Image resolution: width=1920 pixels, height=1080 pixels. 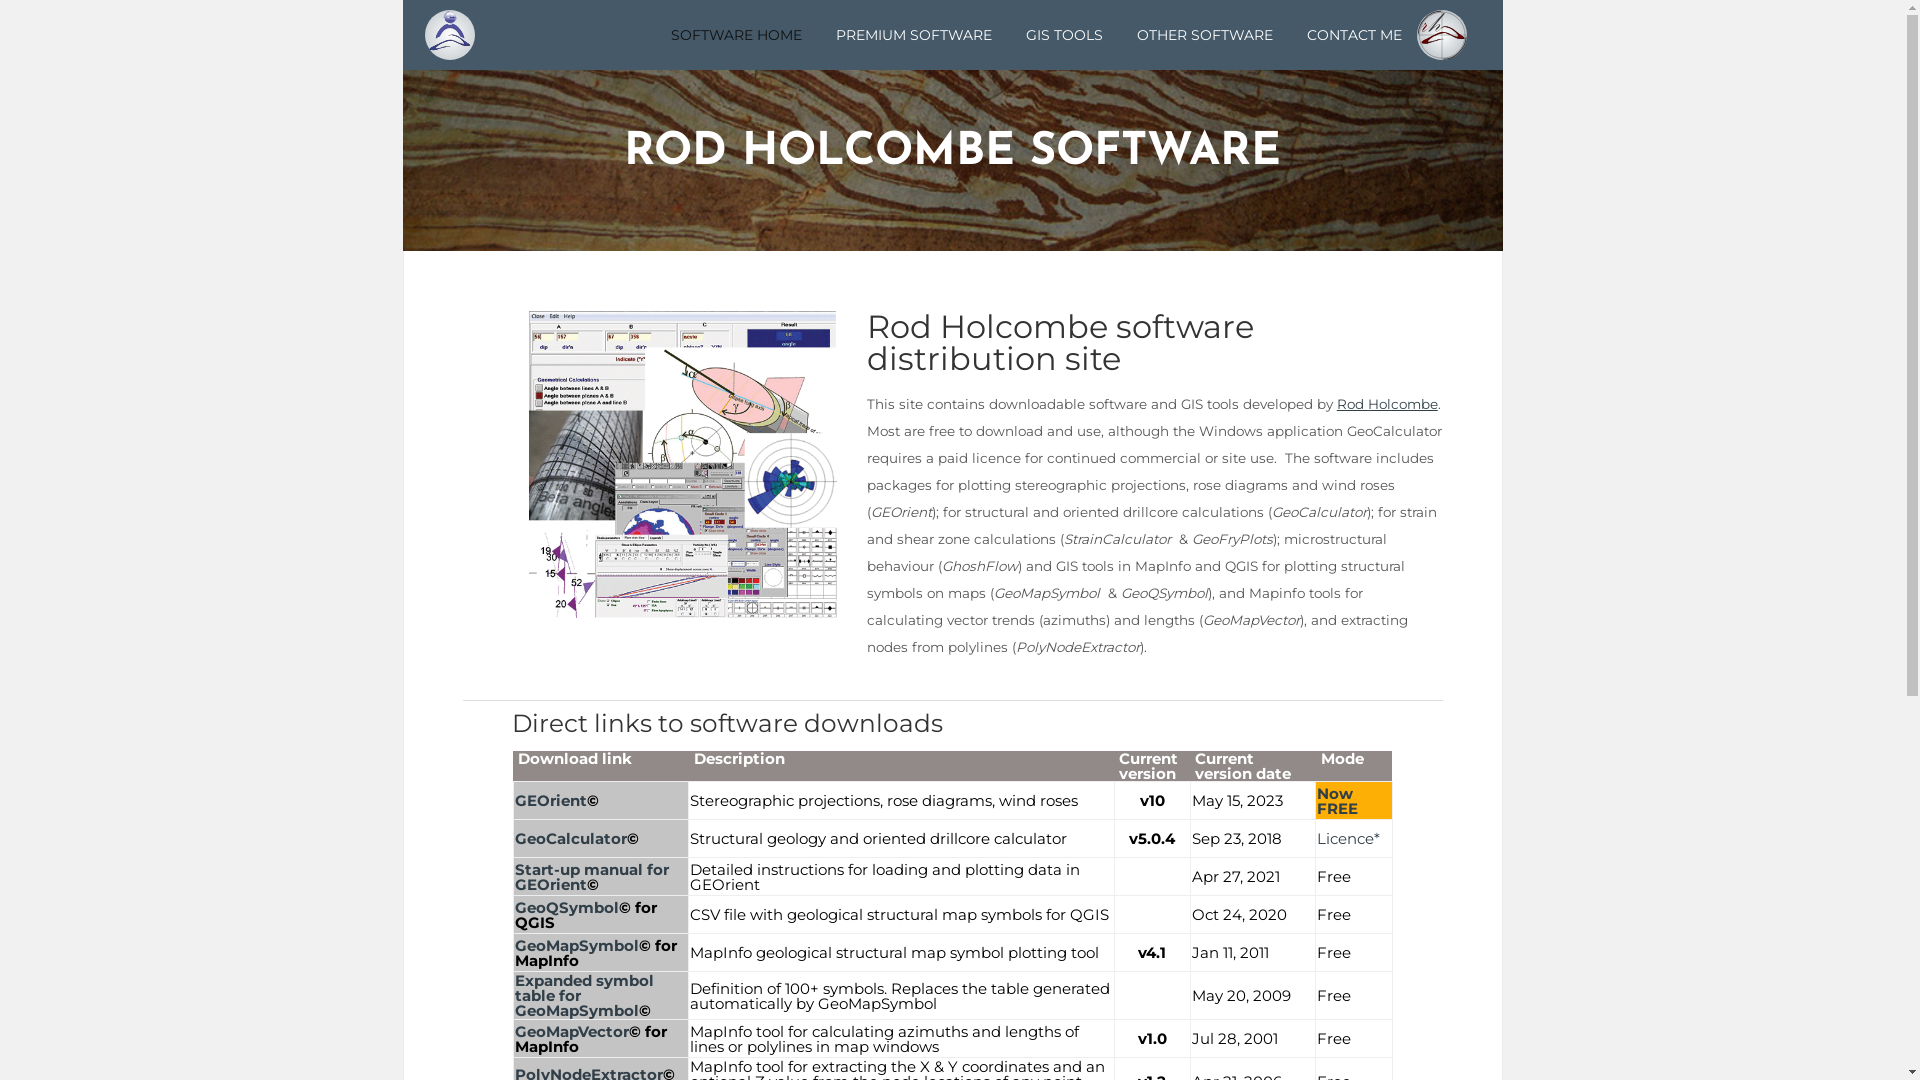 I want to click on SOFTWARE HOME, so click(x=736, y=35).